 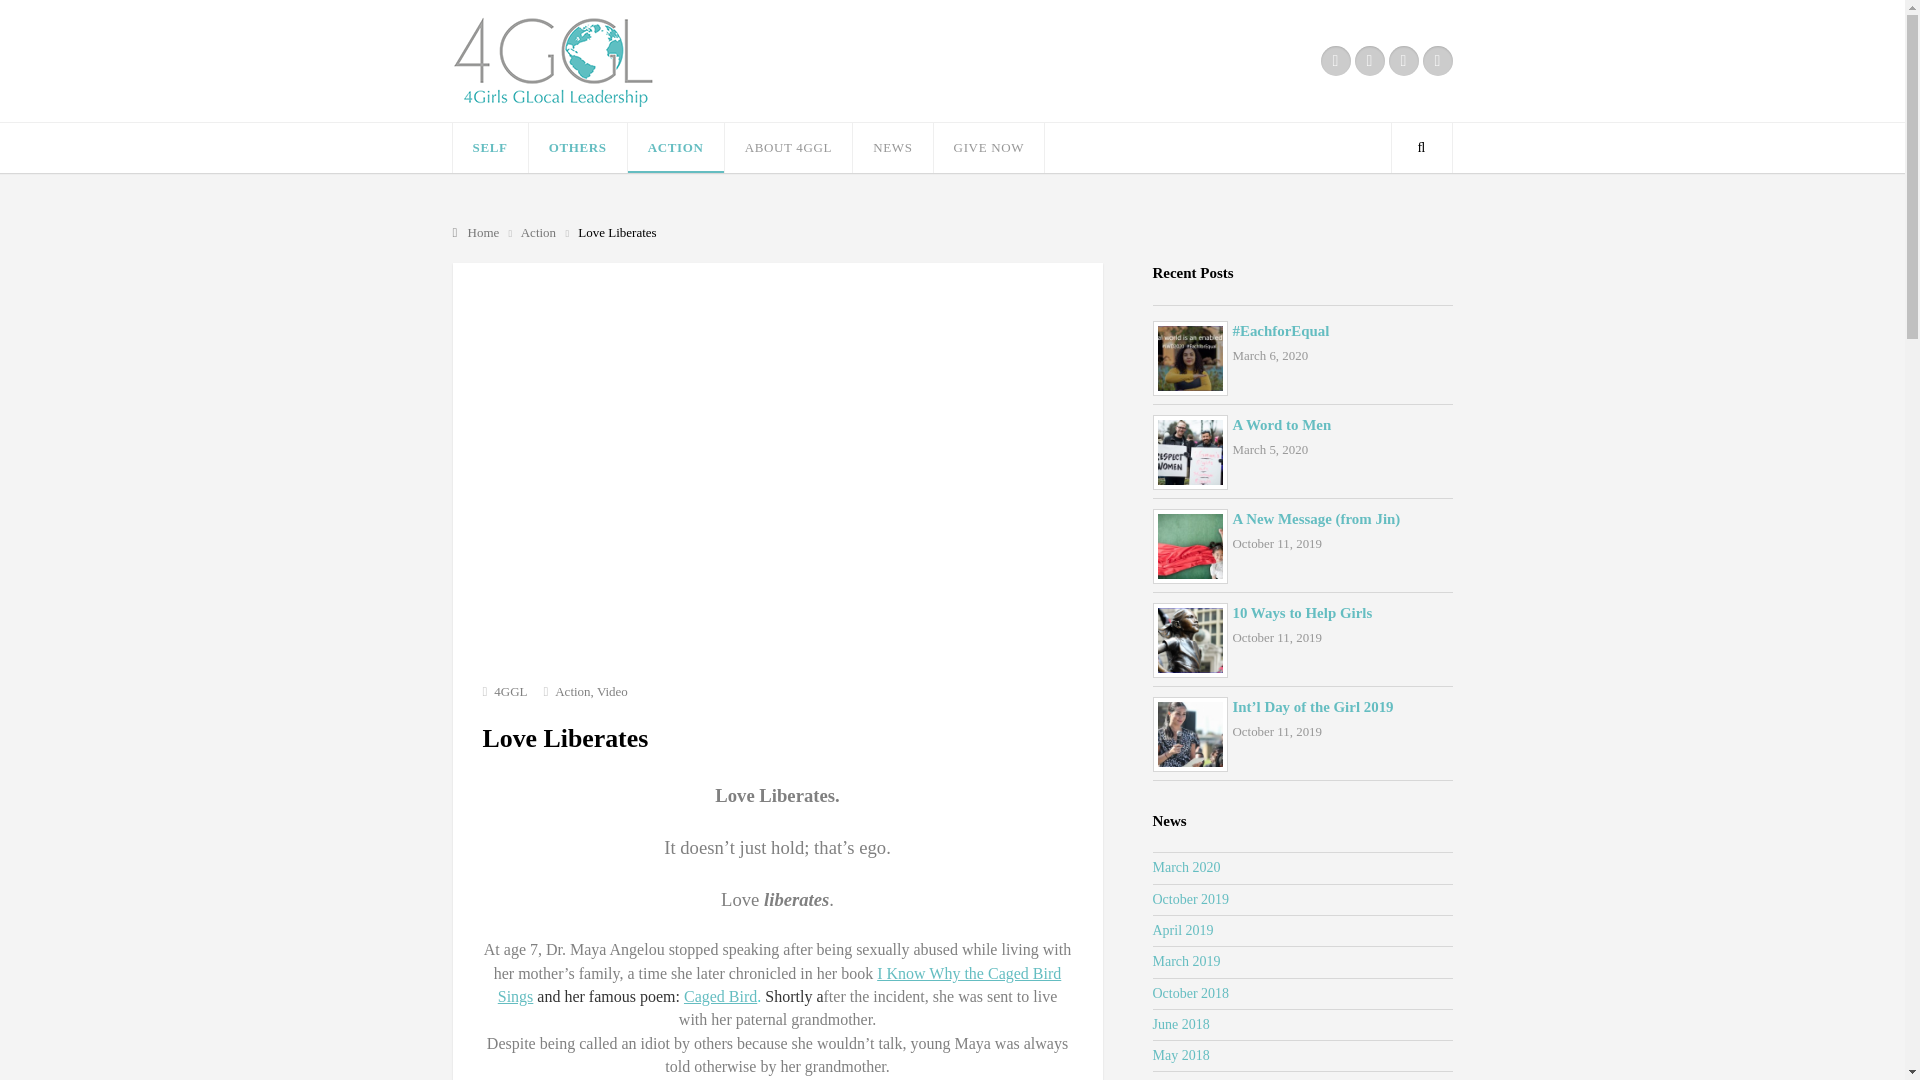 What do you see at coordinates (510, 690) in the screenshot?
I see `Posts by 4GGL` at bounding box center [510, 690].